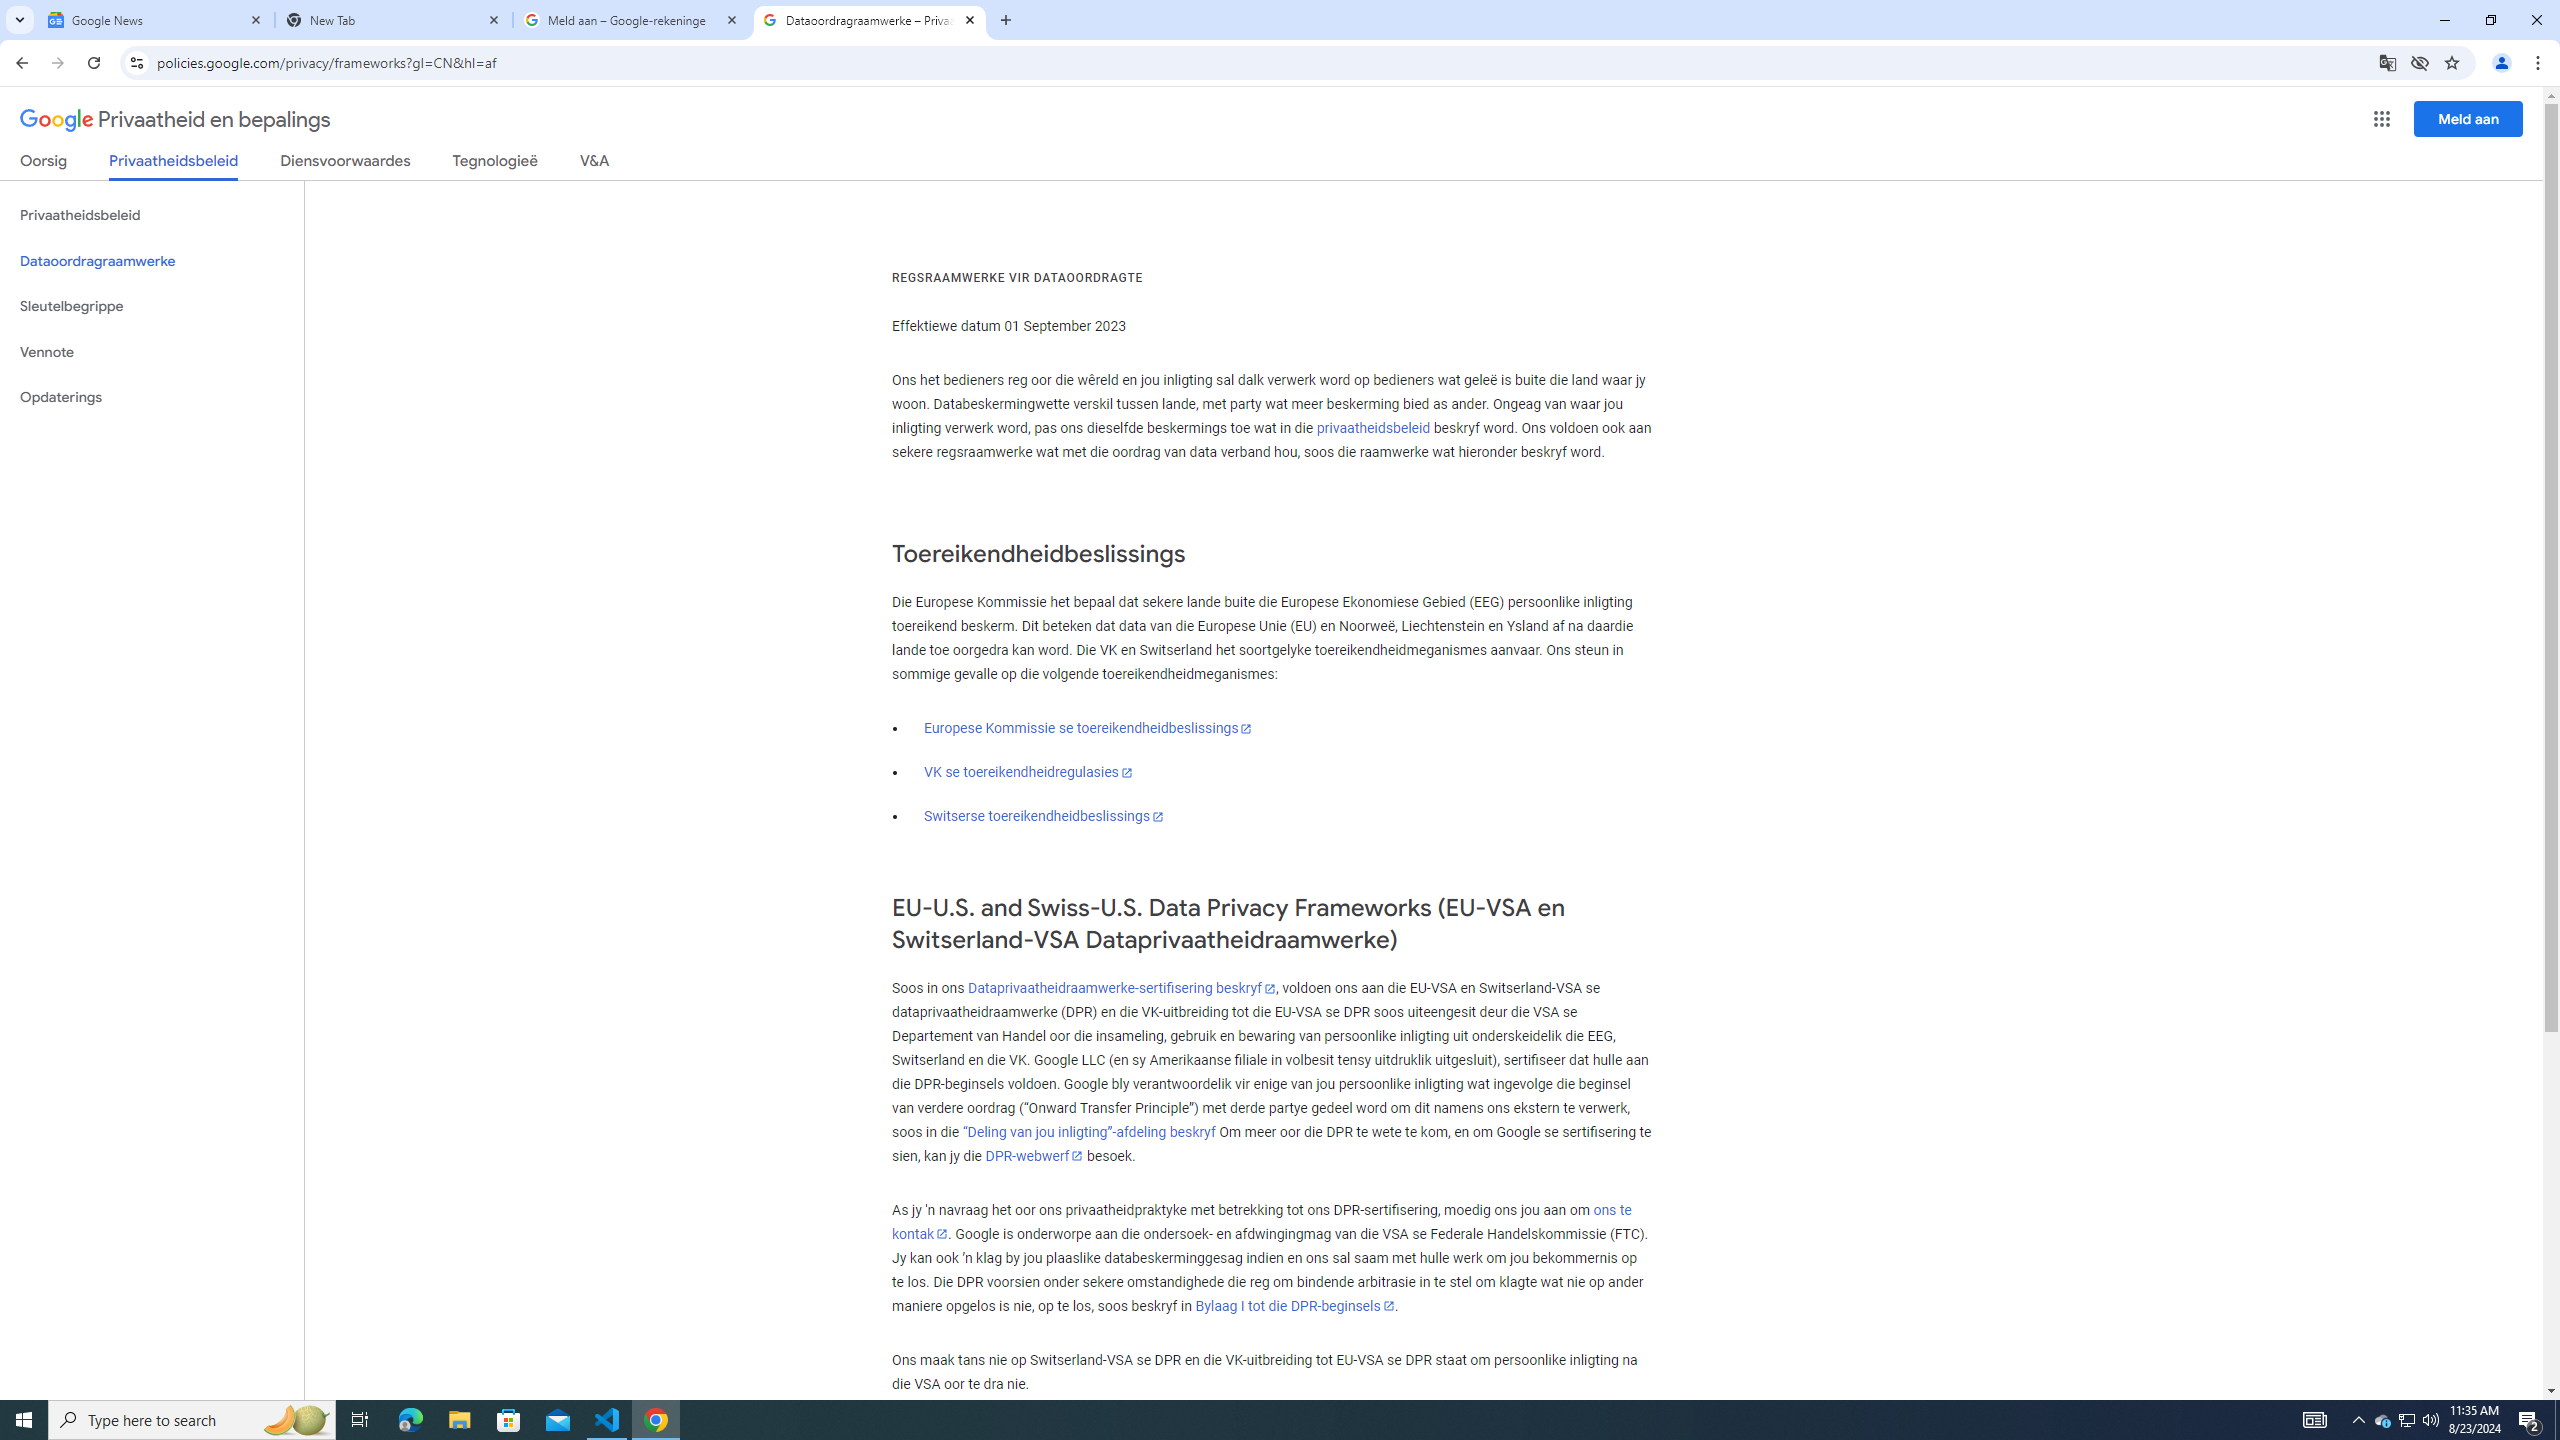  What do you see at coordinates (1373, 428) in the screenshot?
I see `privaatheidsbeleid` at bounding box center [1373, 428].